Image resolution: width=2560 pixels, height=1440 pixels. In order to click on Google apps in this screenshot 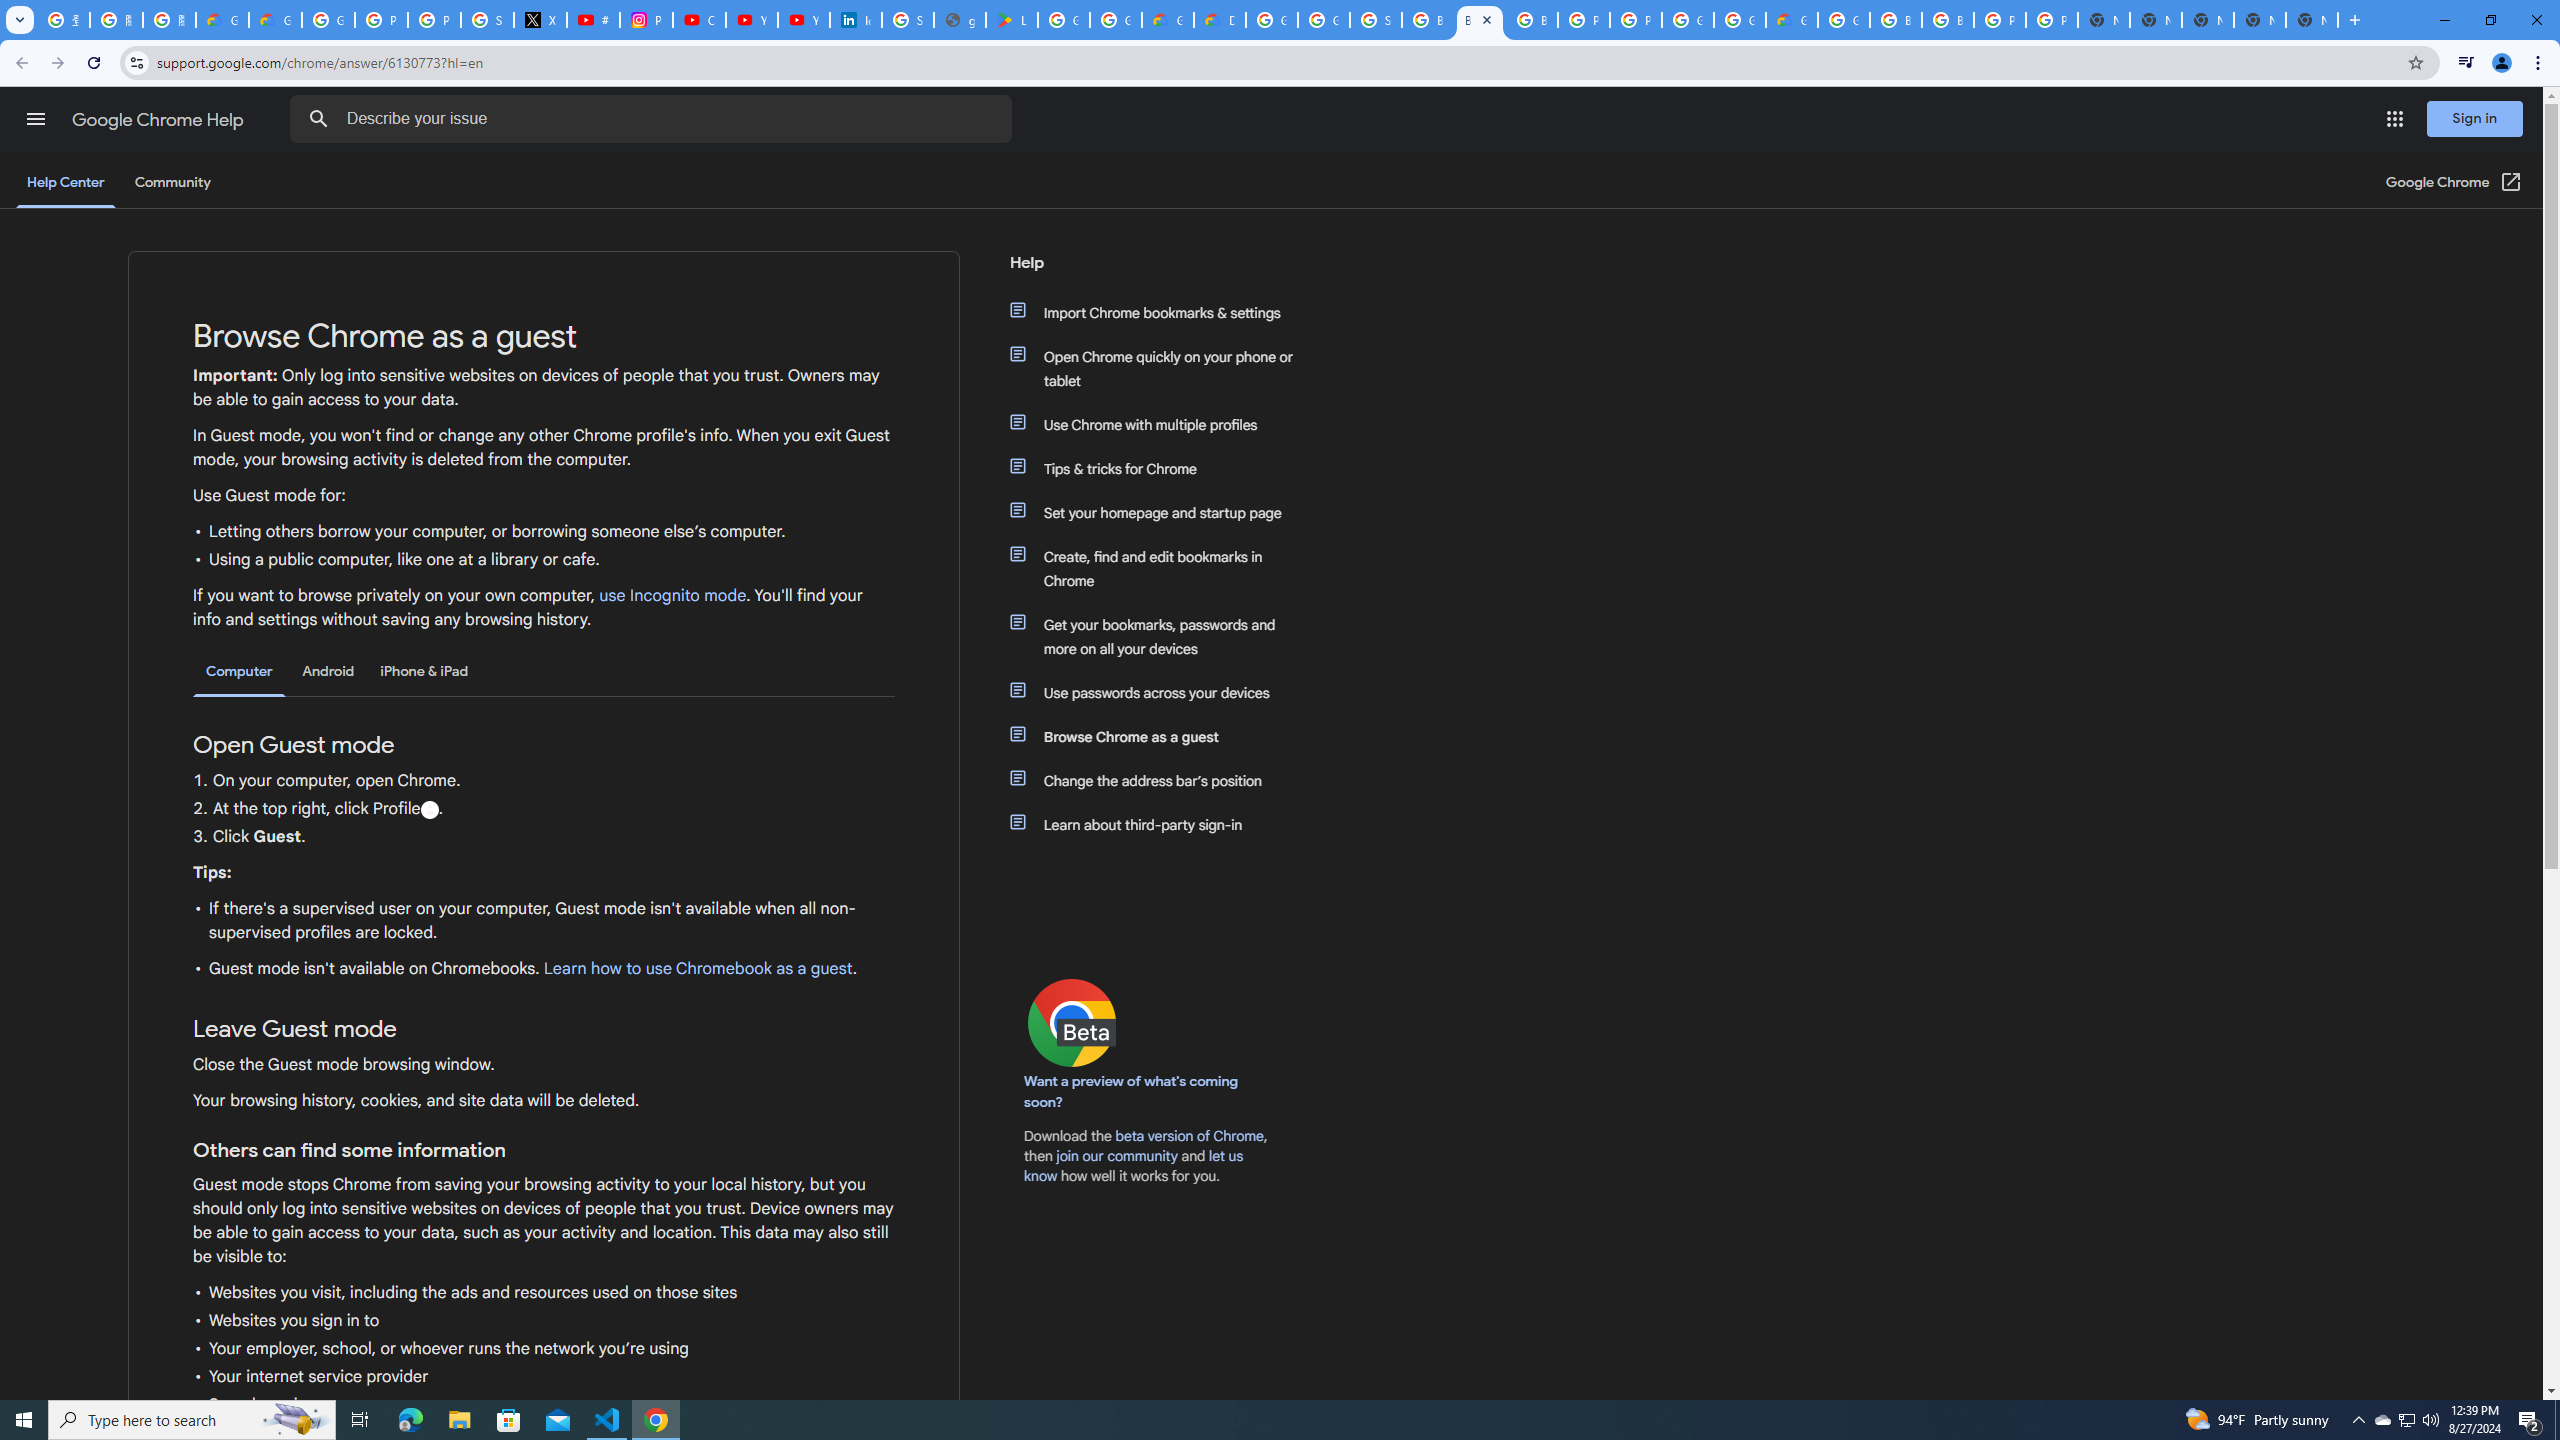, I will do `click(2394, 119)`.